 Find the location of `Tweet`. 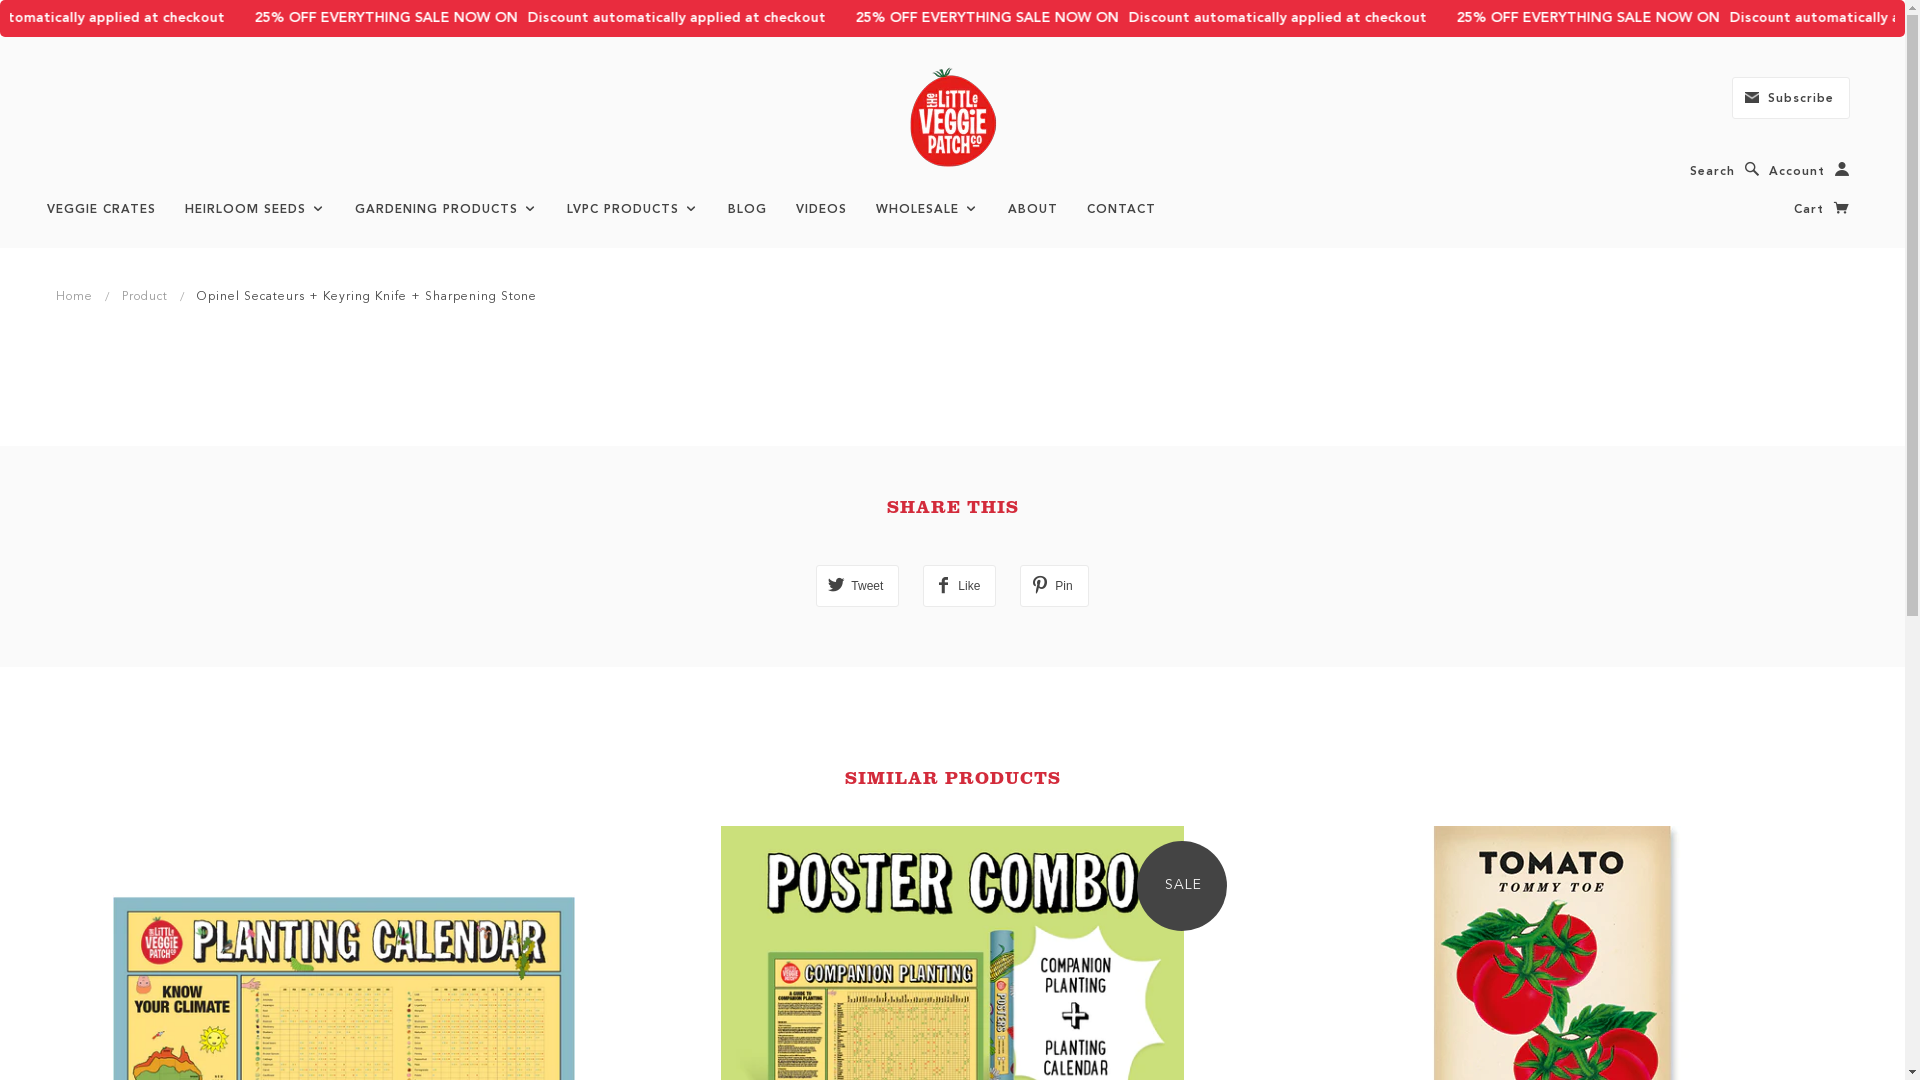

Tweet is located at coordinates (858, 586).